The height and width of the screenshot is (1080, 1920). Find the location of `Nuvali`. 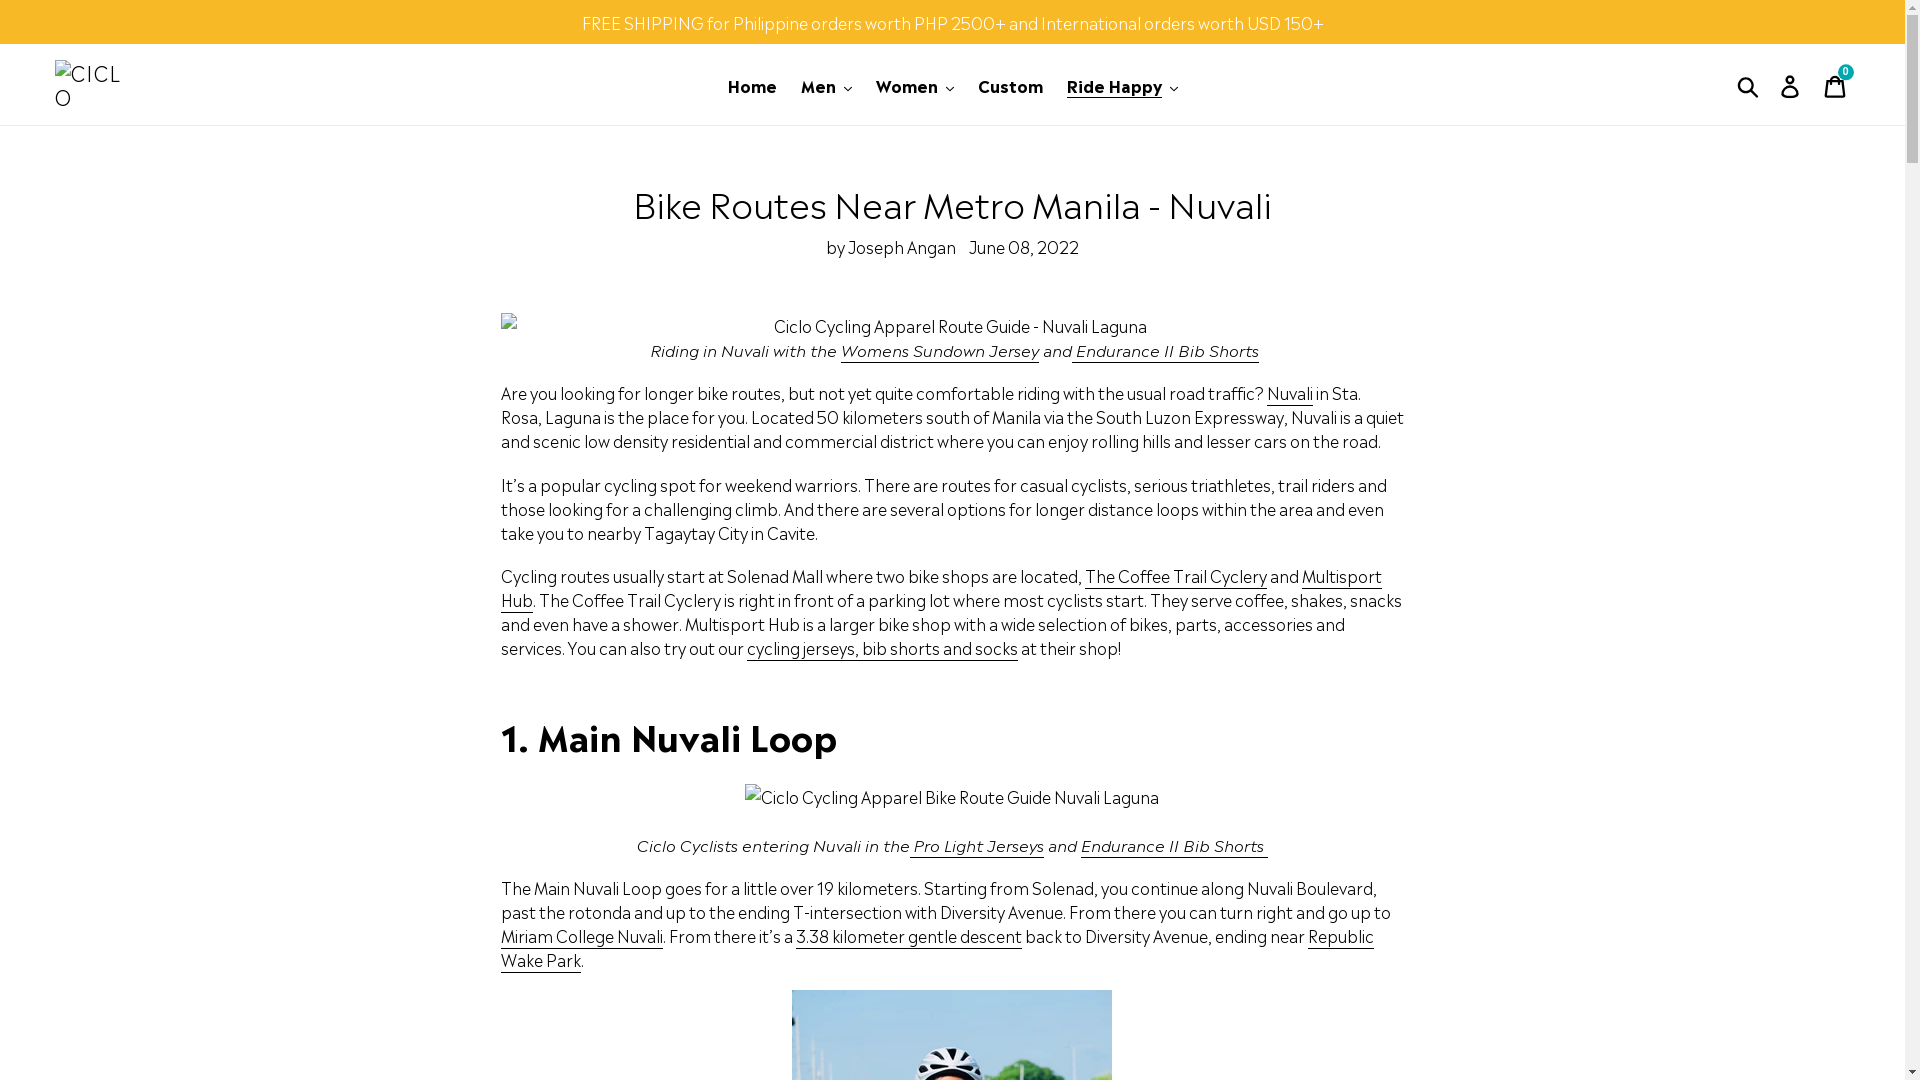

Nuvali is located at coordinates (1290, 393).